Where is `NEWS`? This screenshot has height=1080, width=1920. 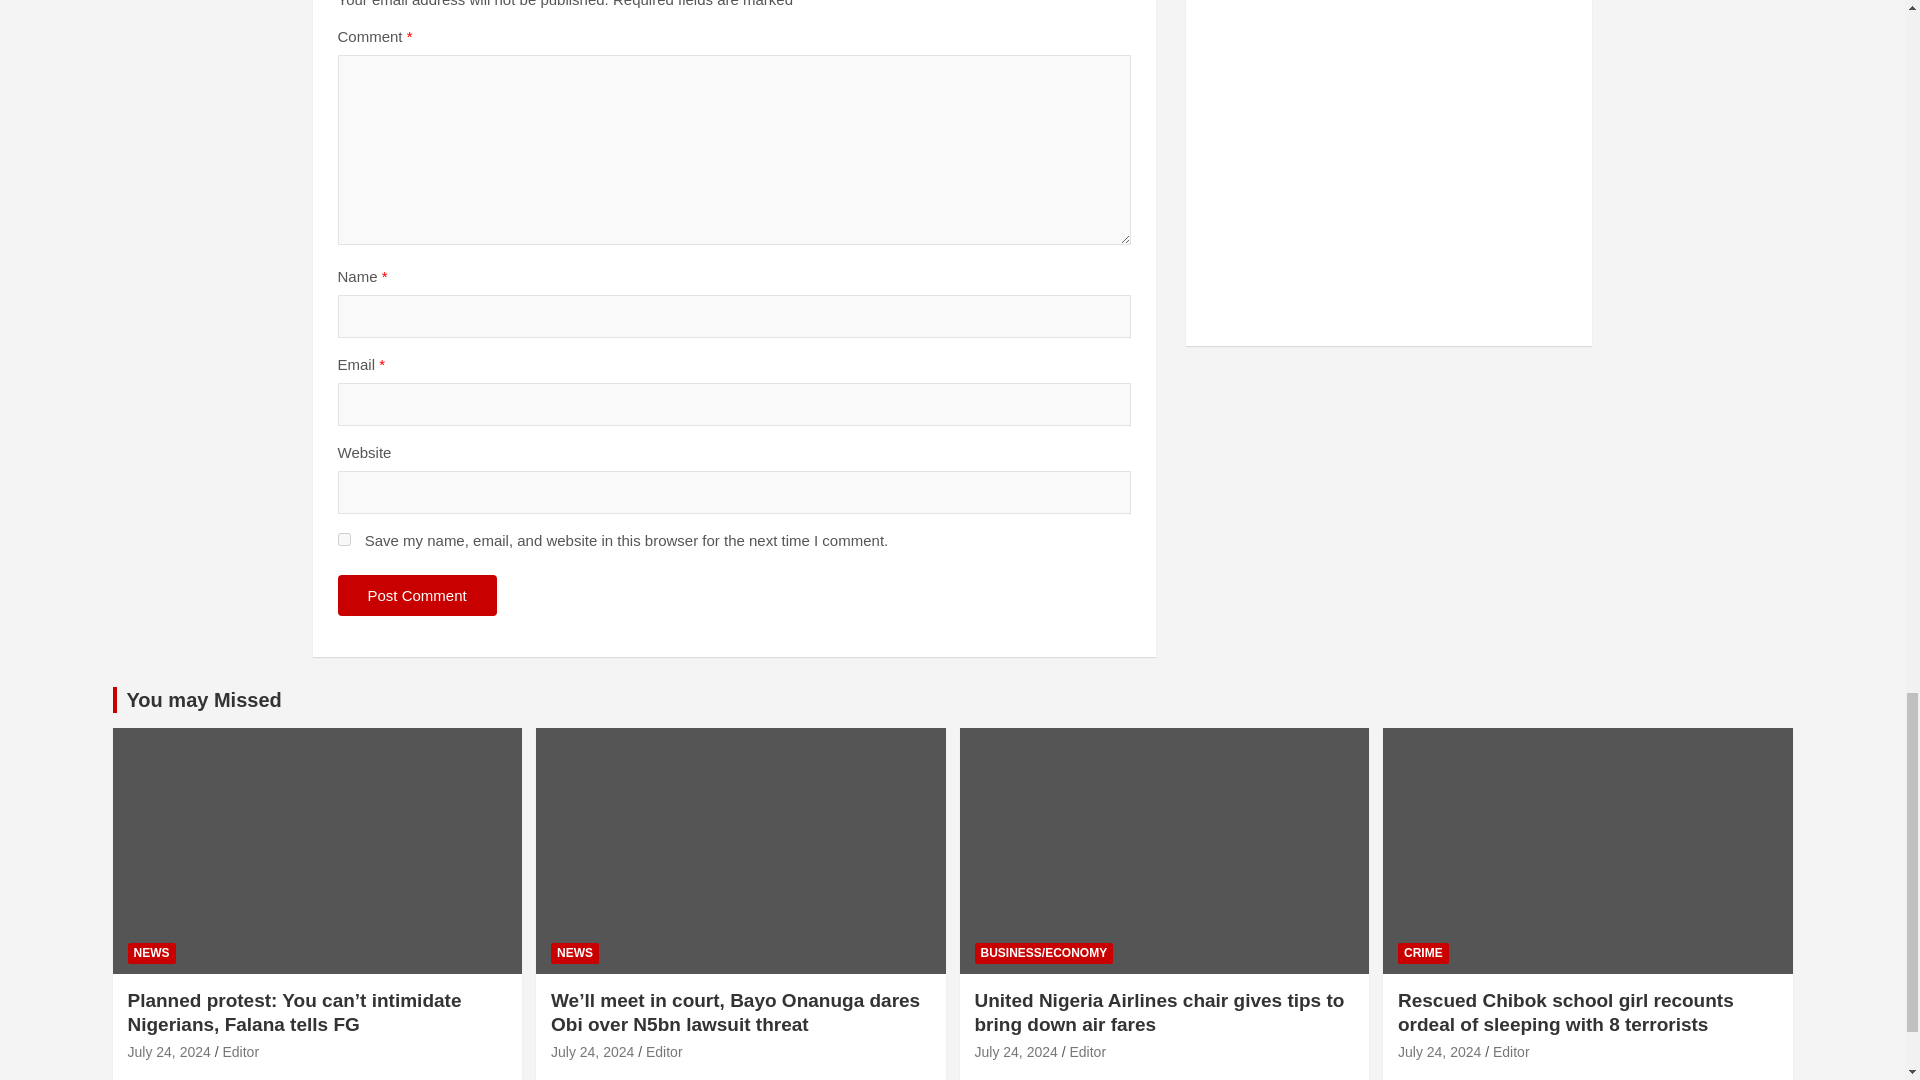 NEWS is located at coordinates (152, 953).